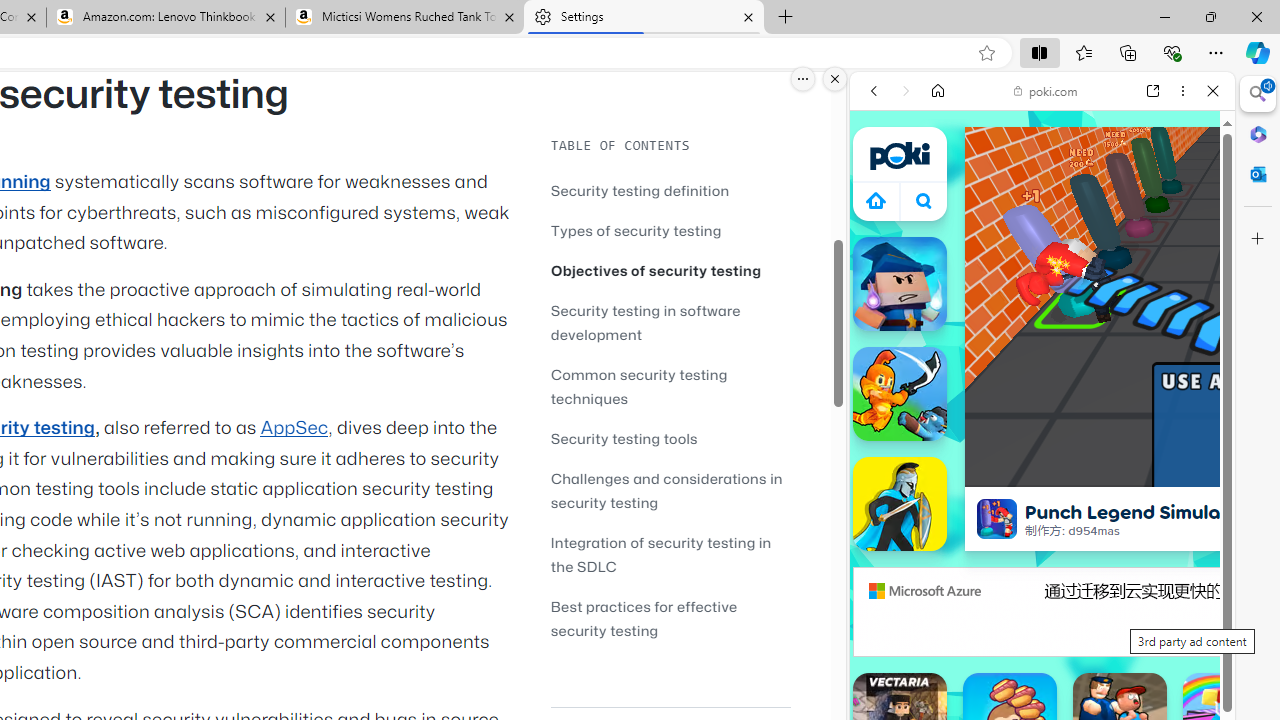  Describe the element at coordinates (1042, 520) in the screenshot. I see `Shooting Games` at that location.